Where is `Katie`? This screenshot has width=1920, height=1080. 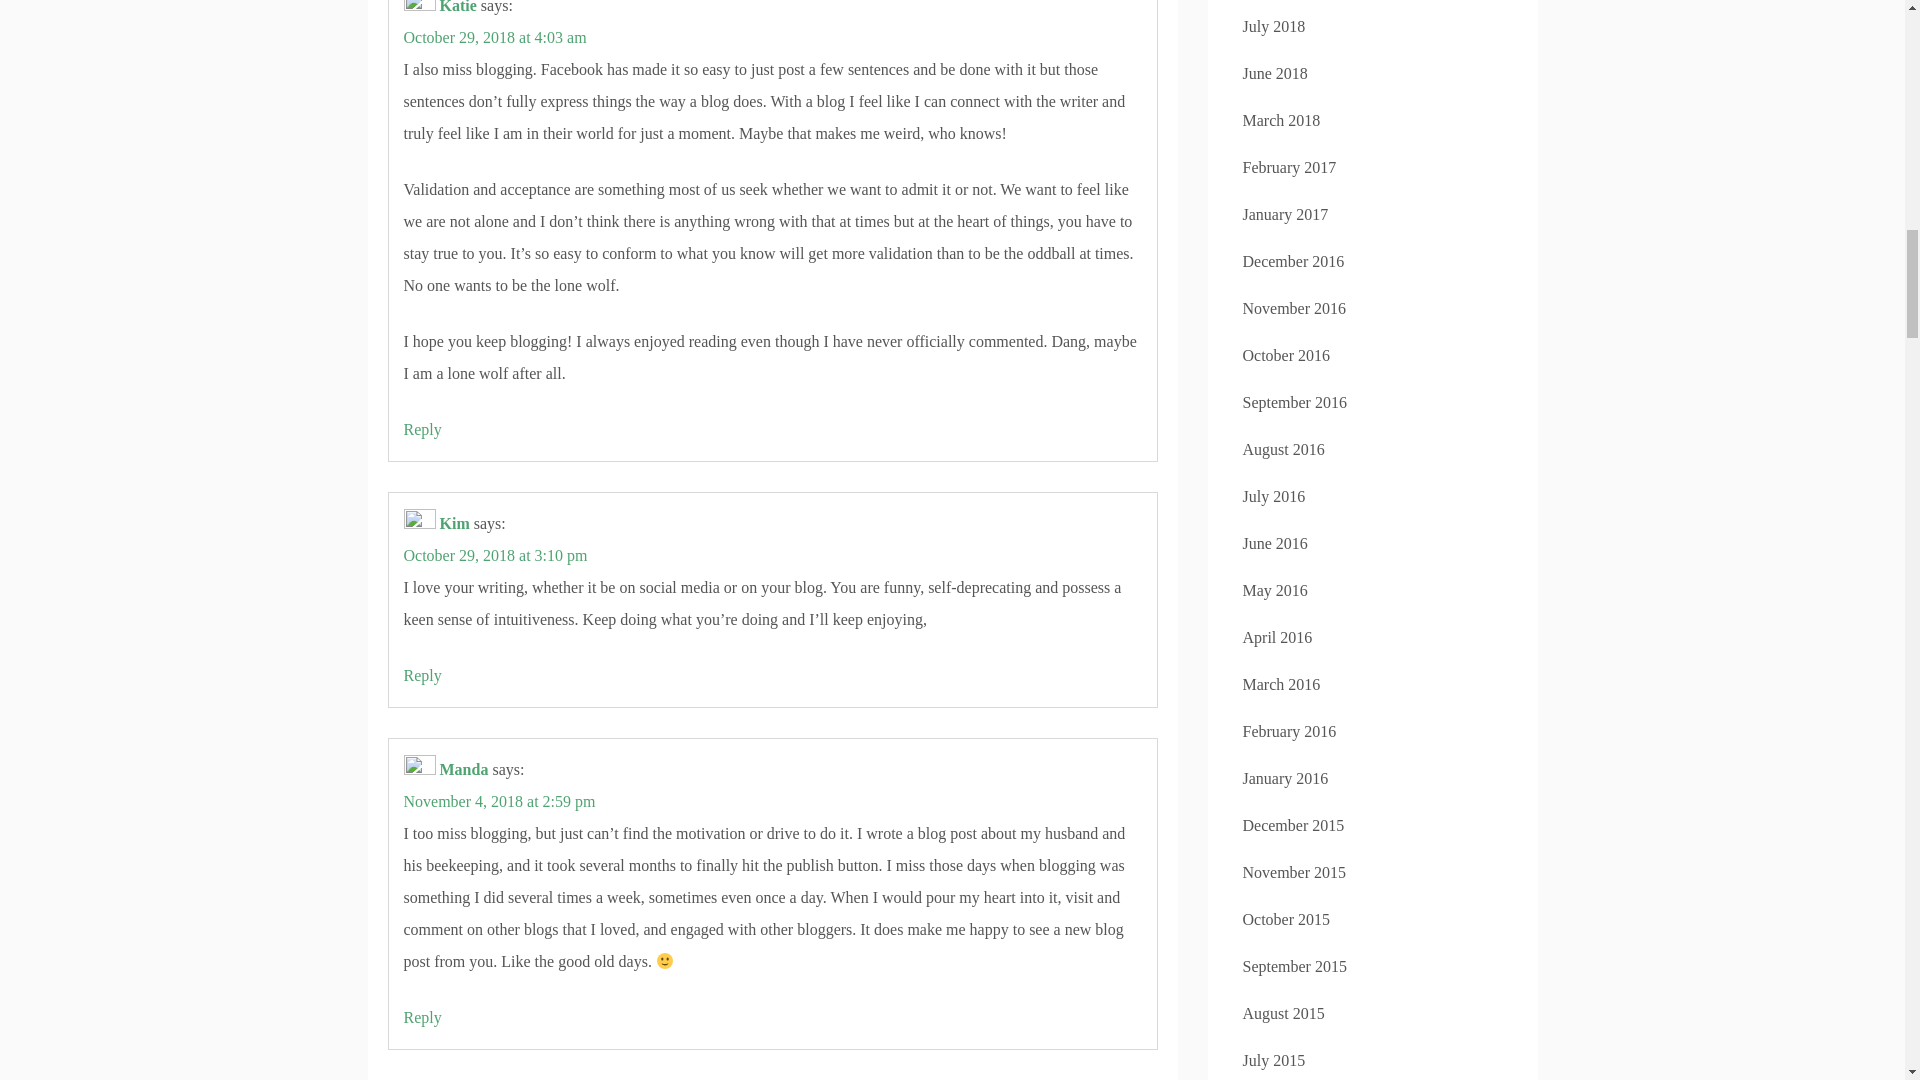
Katie is located at coordinates (458, 7).